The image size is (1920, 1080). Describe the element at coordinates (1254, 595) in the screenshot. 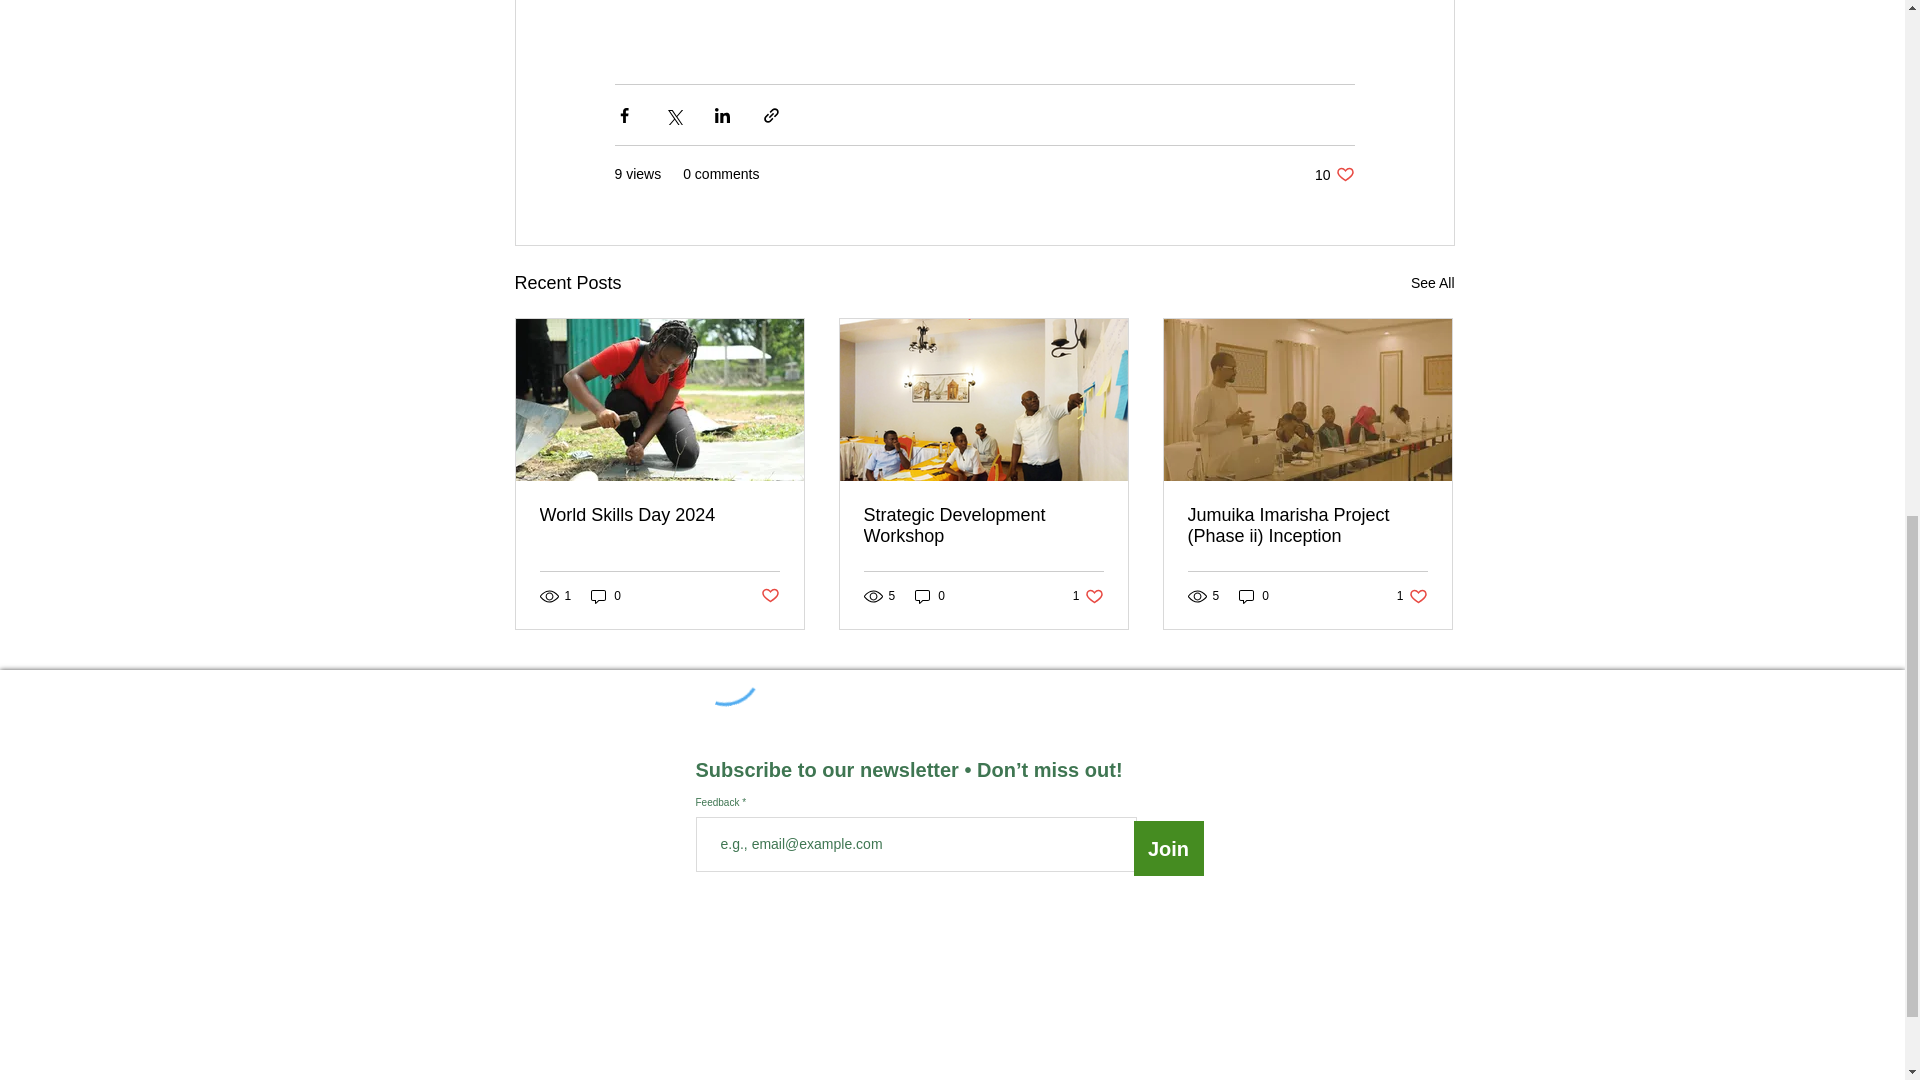

I see `See All` at that location.